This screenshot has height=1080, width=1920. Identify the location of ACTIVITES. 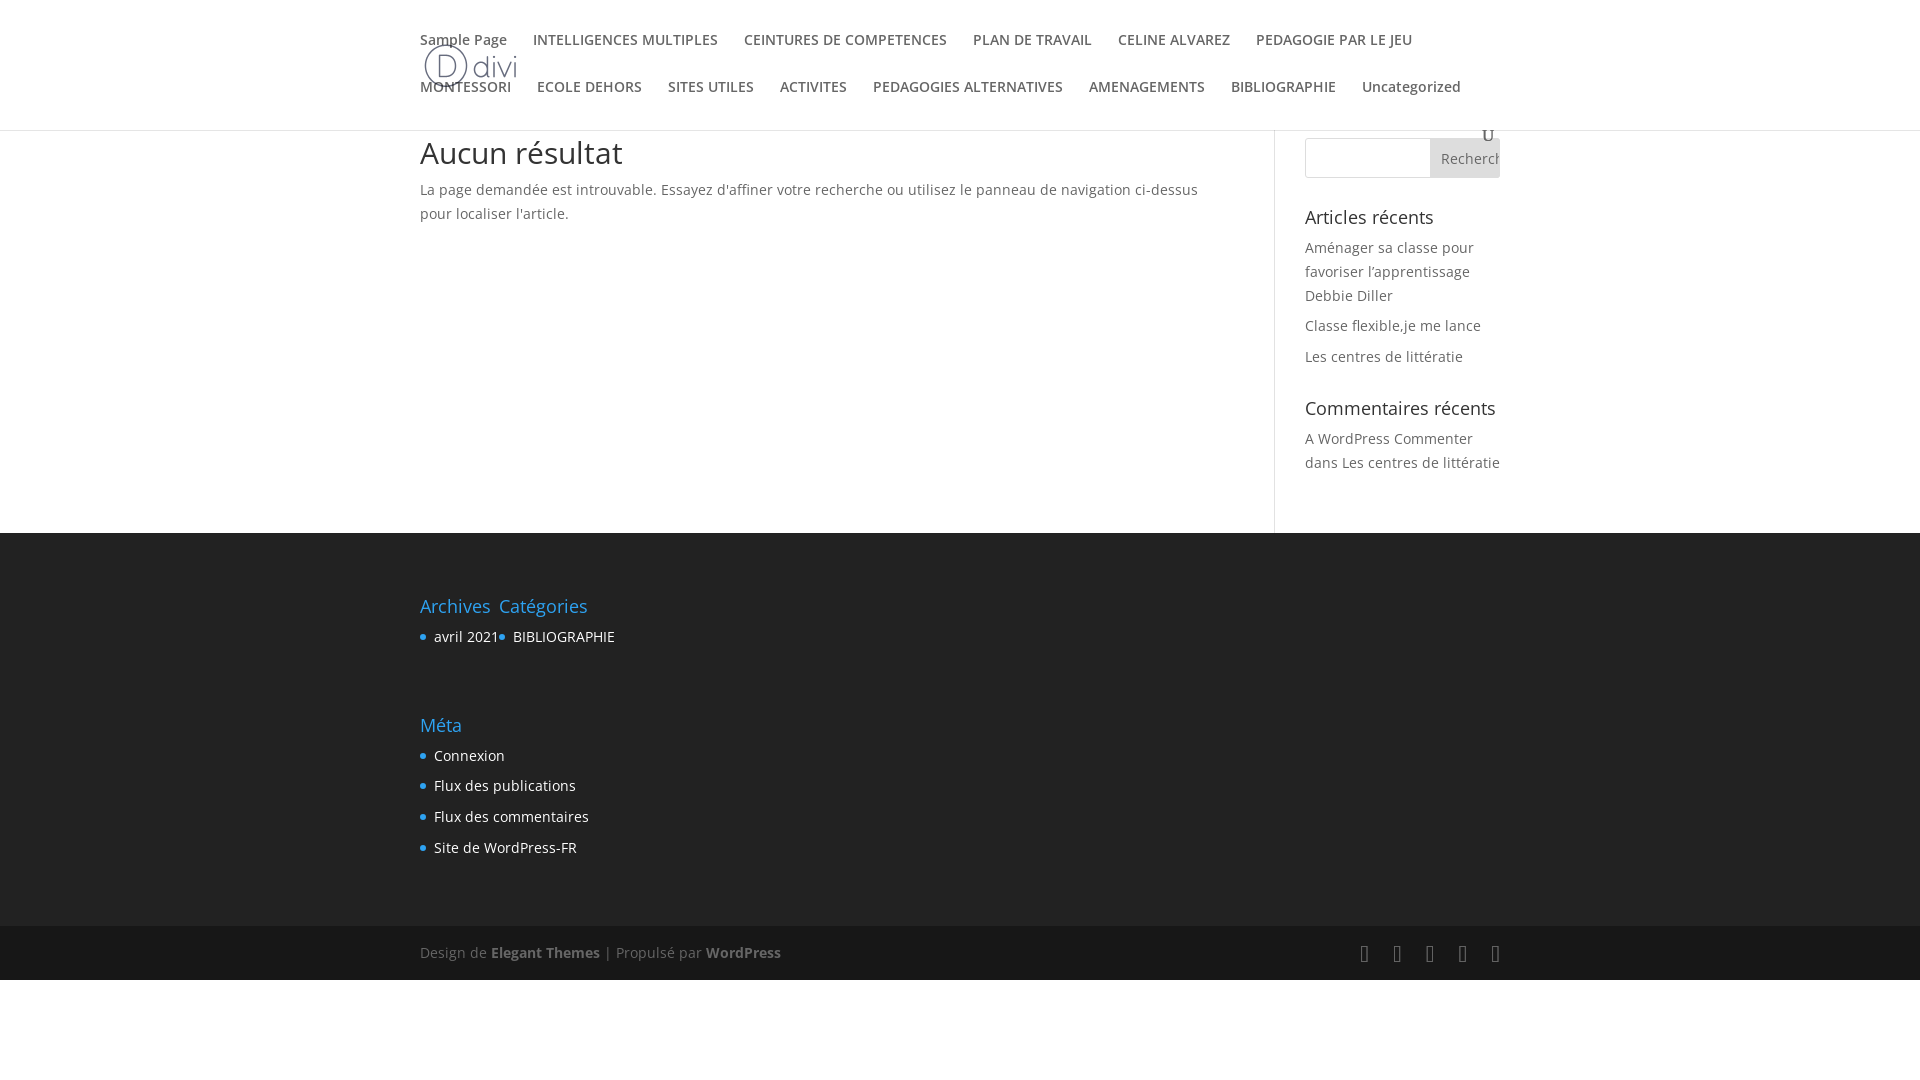
(814, 104).